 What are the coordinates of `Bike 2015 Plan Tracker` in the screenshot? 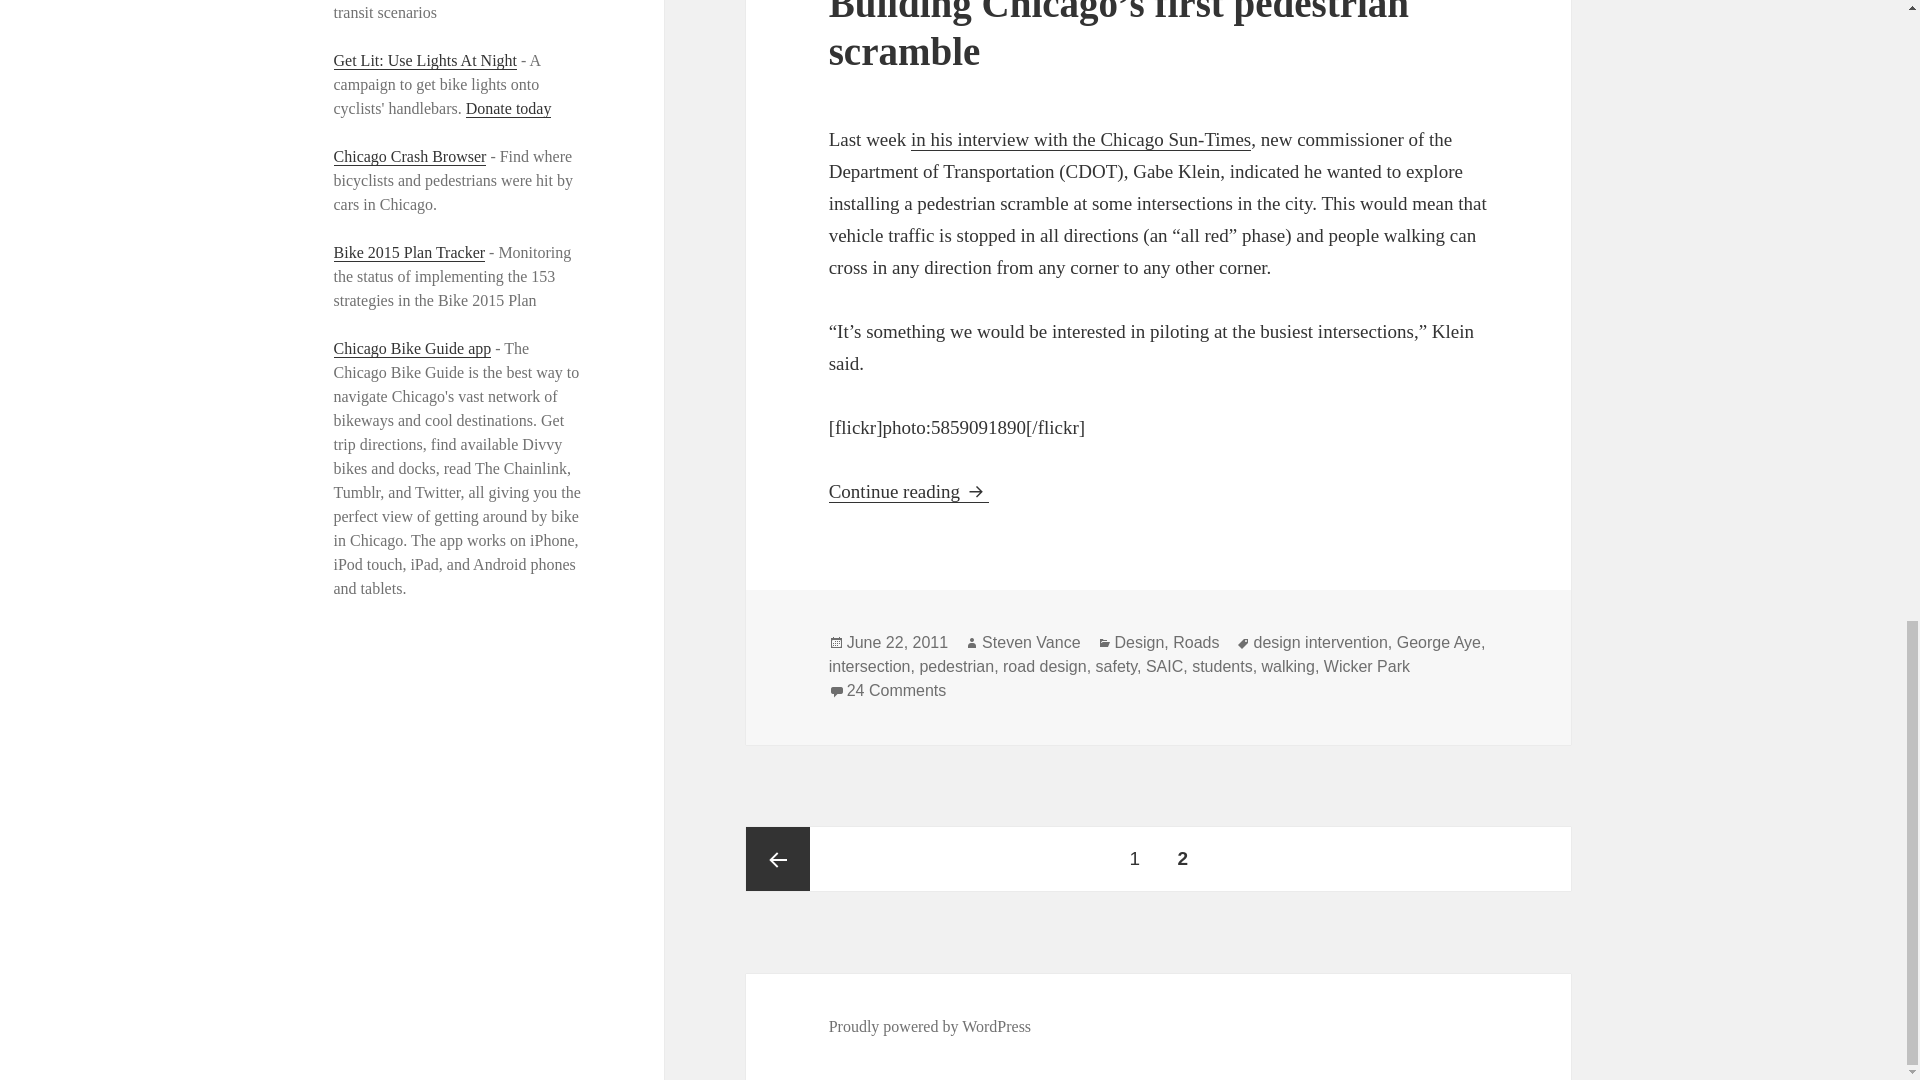 It's located at (410, 253).